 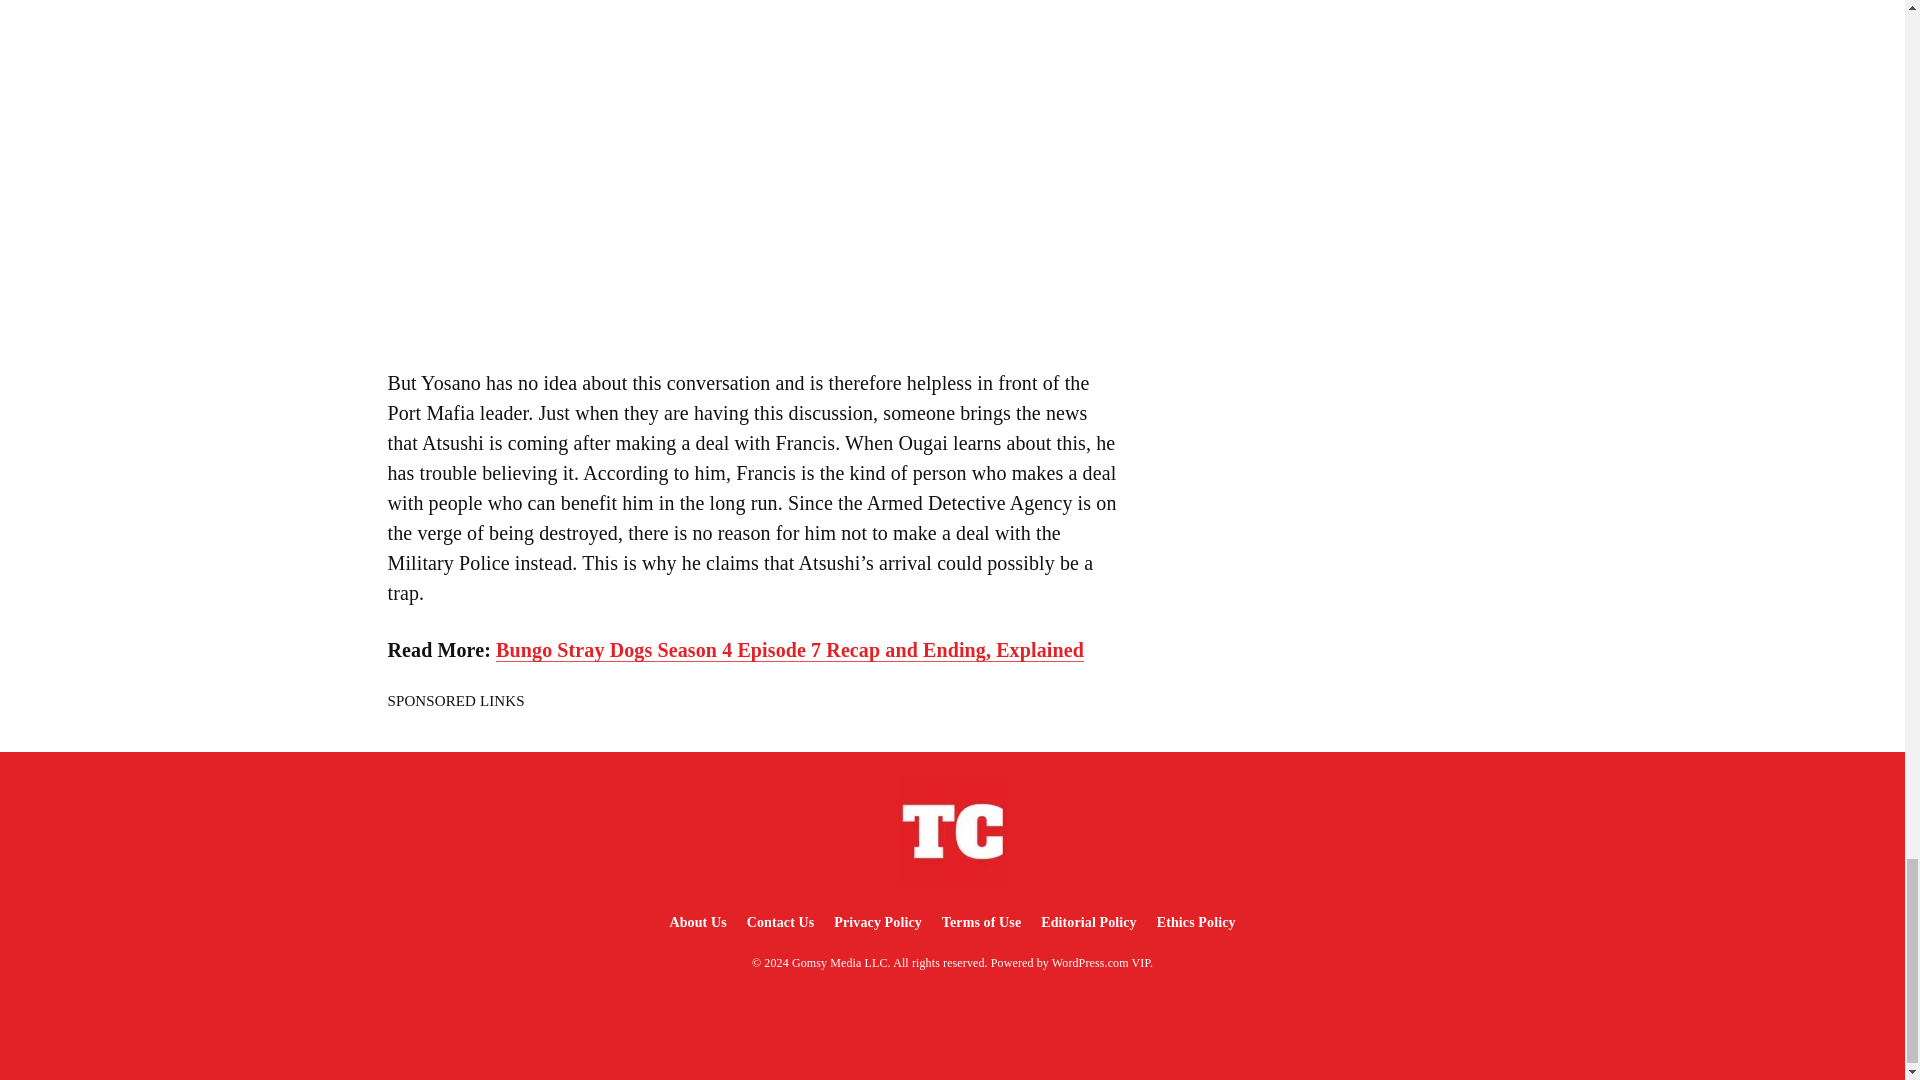 I want to click on WordPress.com VIP, so click(x=1101, y=962).